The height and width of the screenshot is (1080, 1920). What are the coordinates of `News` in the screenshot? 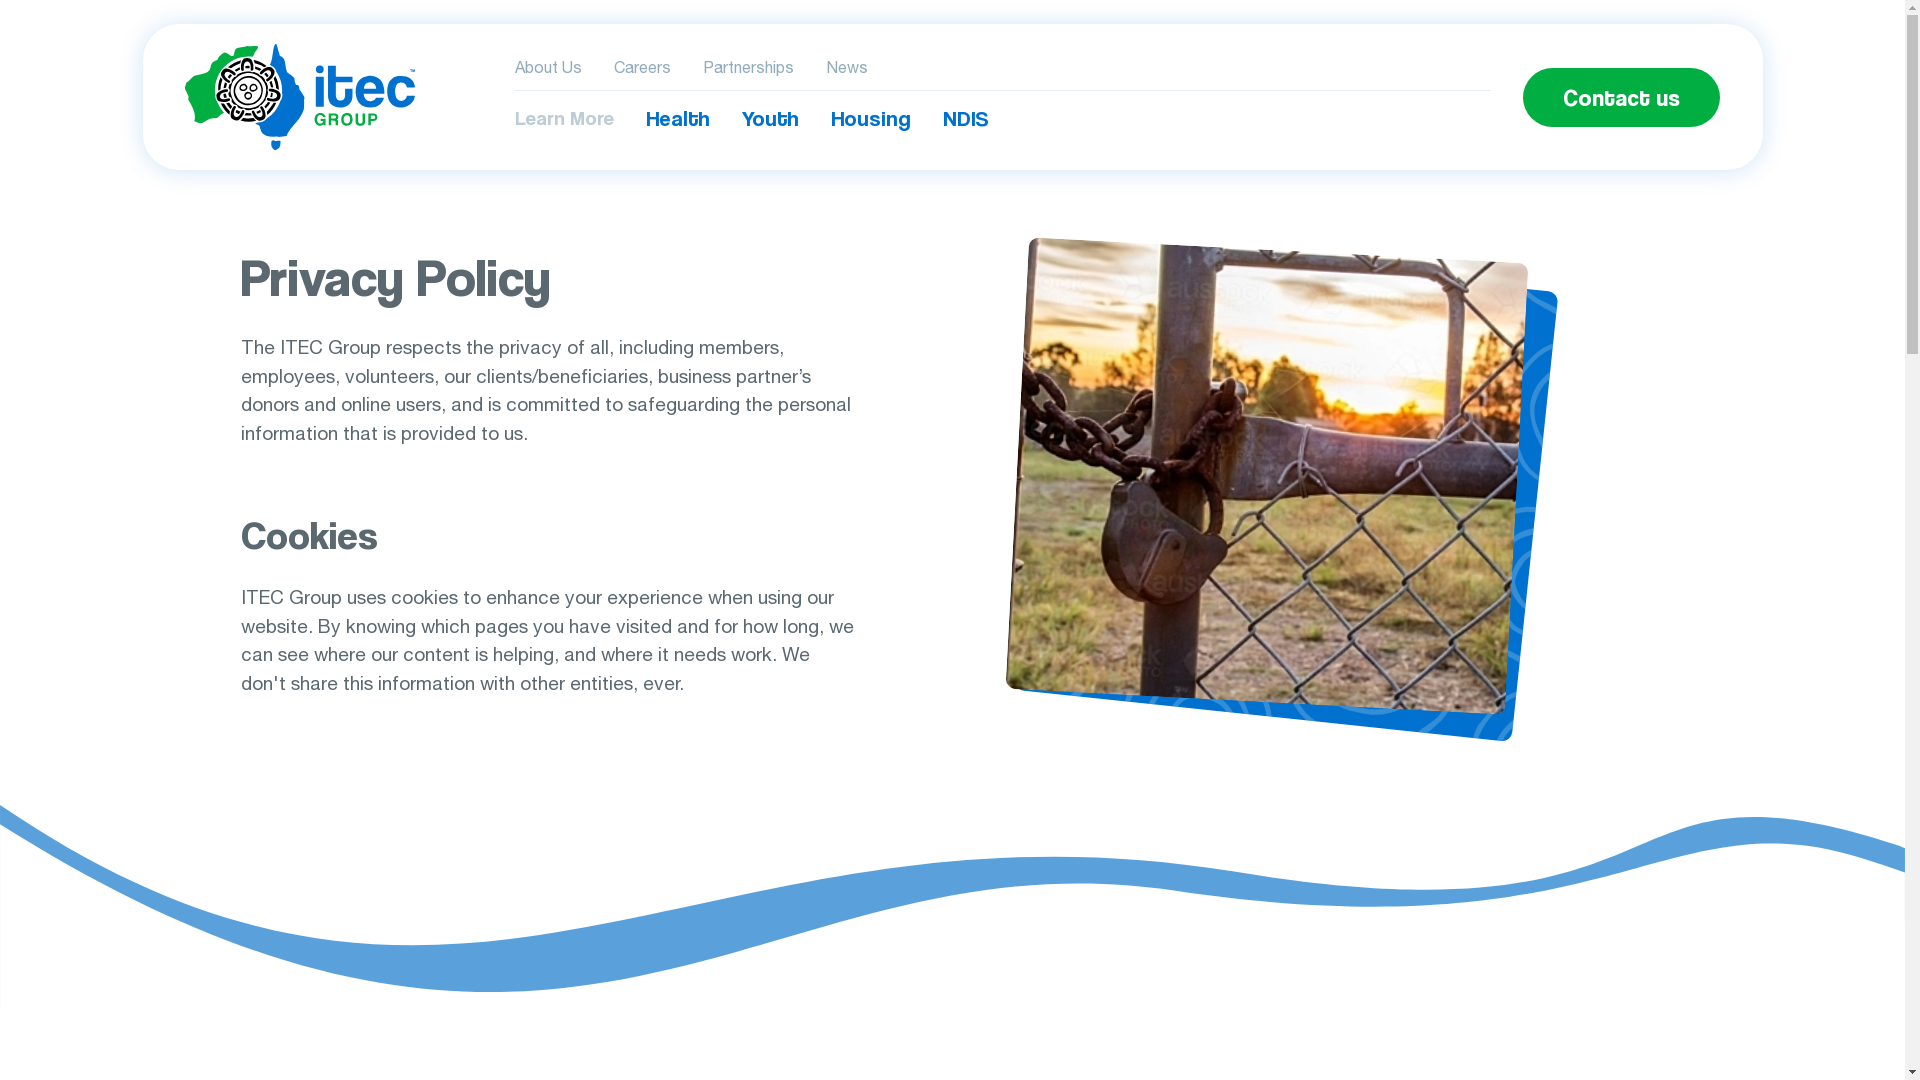 It's located at (847, 70).